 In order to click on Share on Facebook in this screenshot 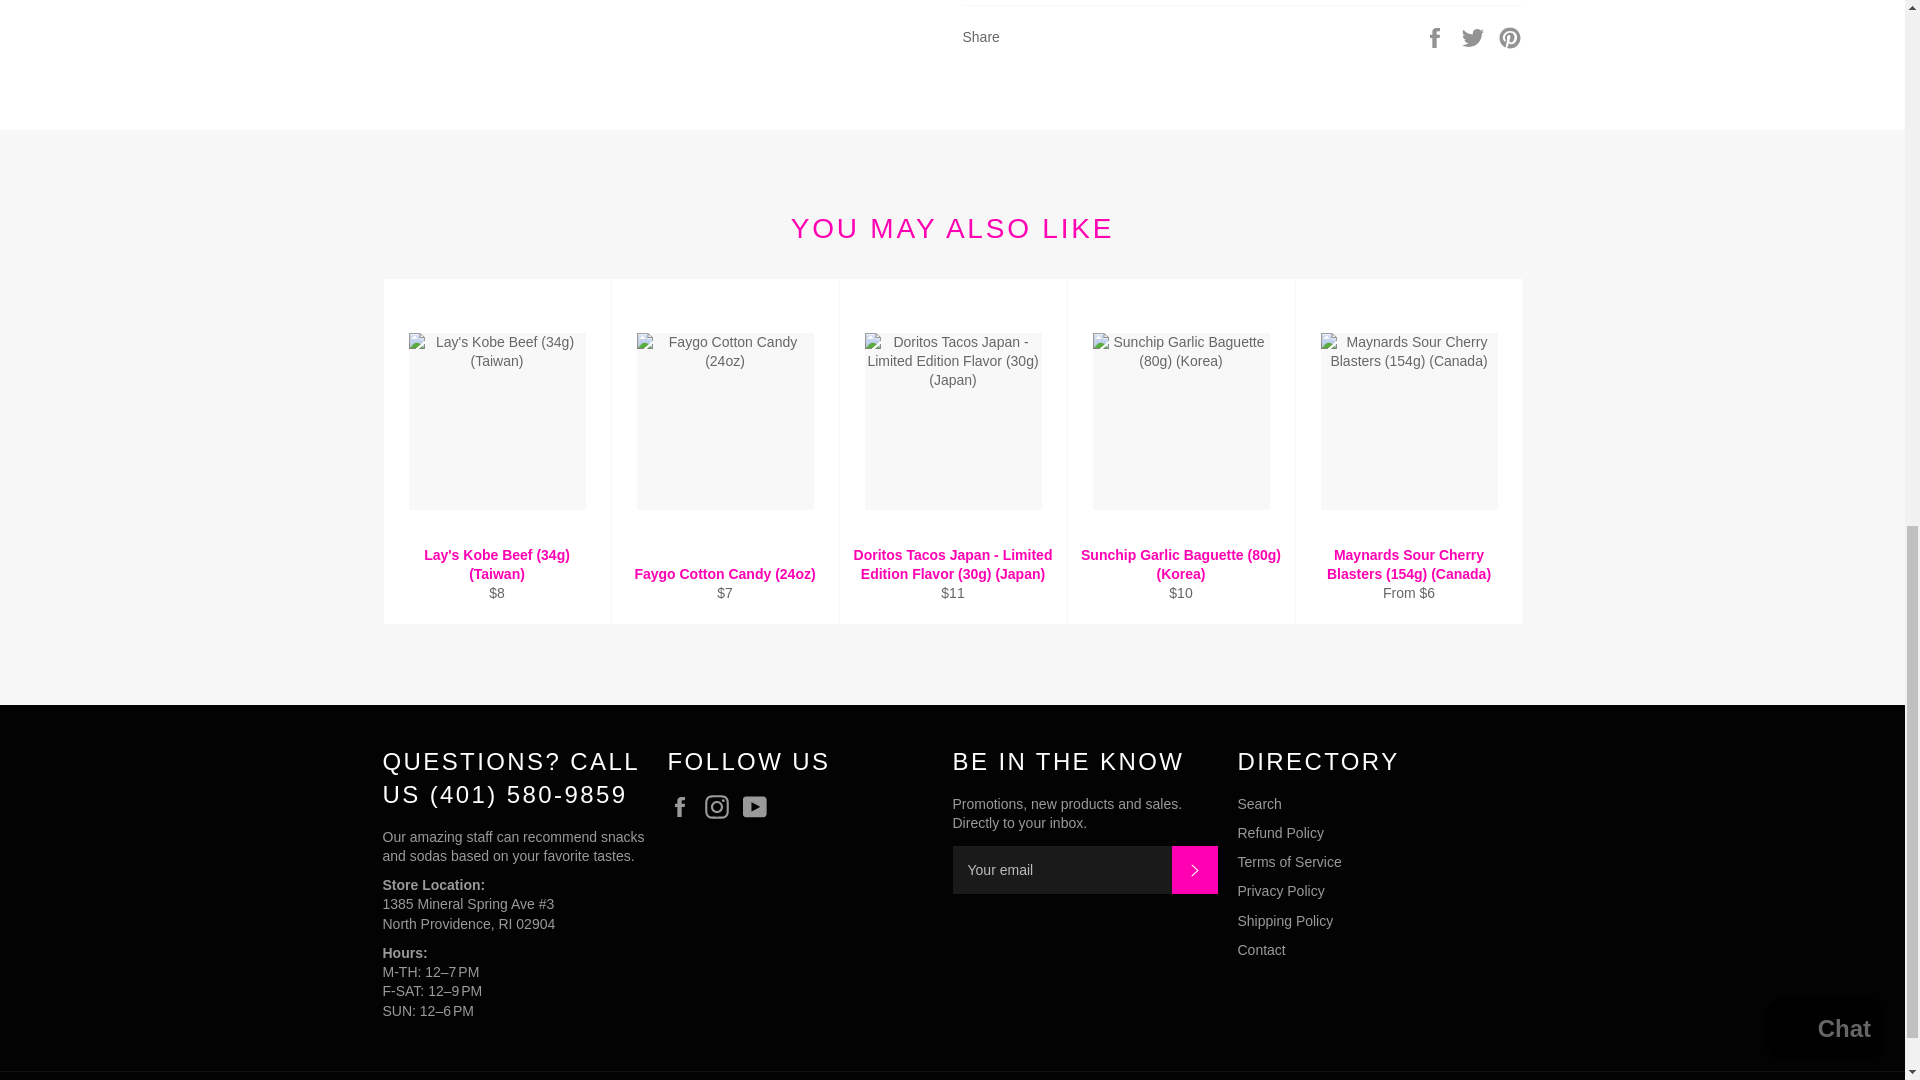, I will do `click(1436, 37)`.